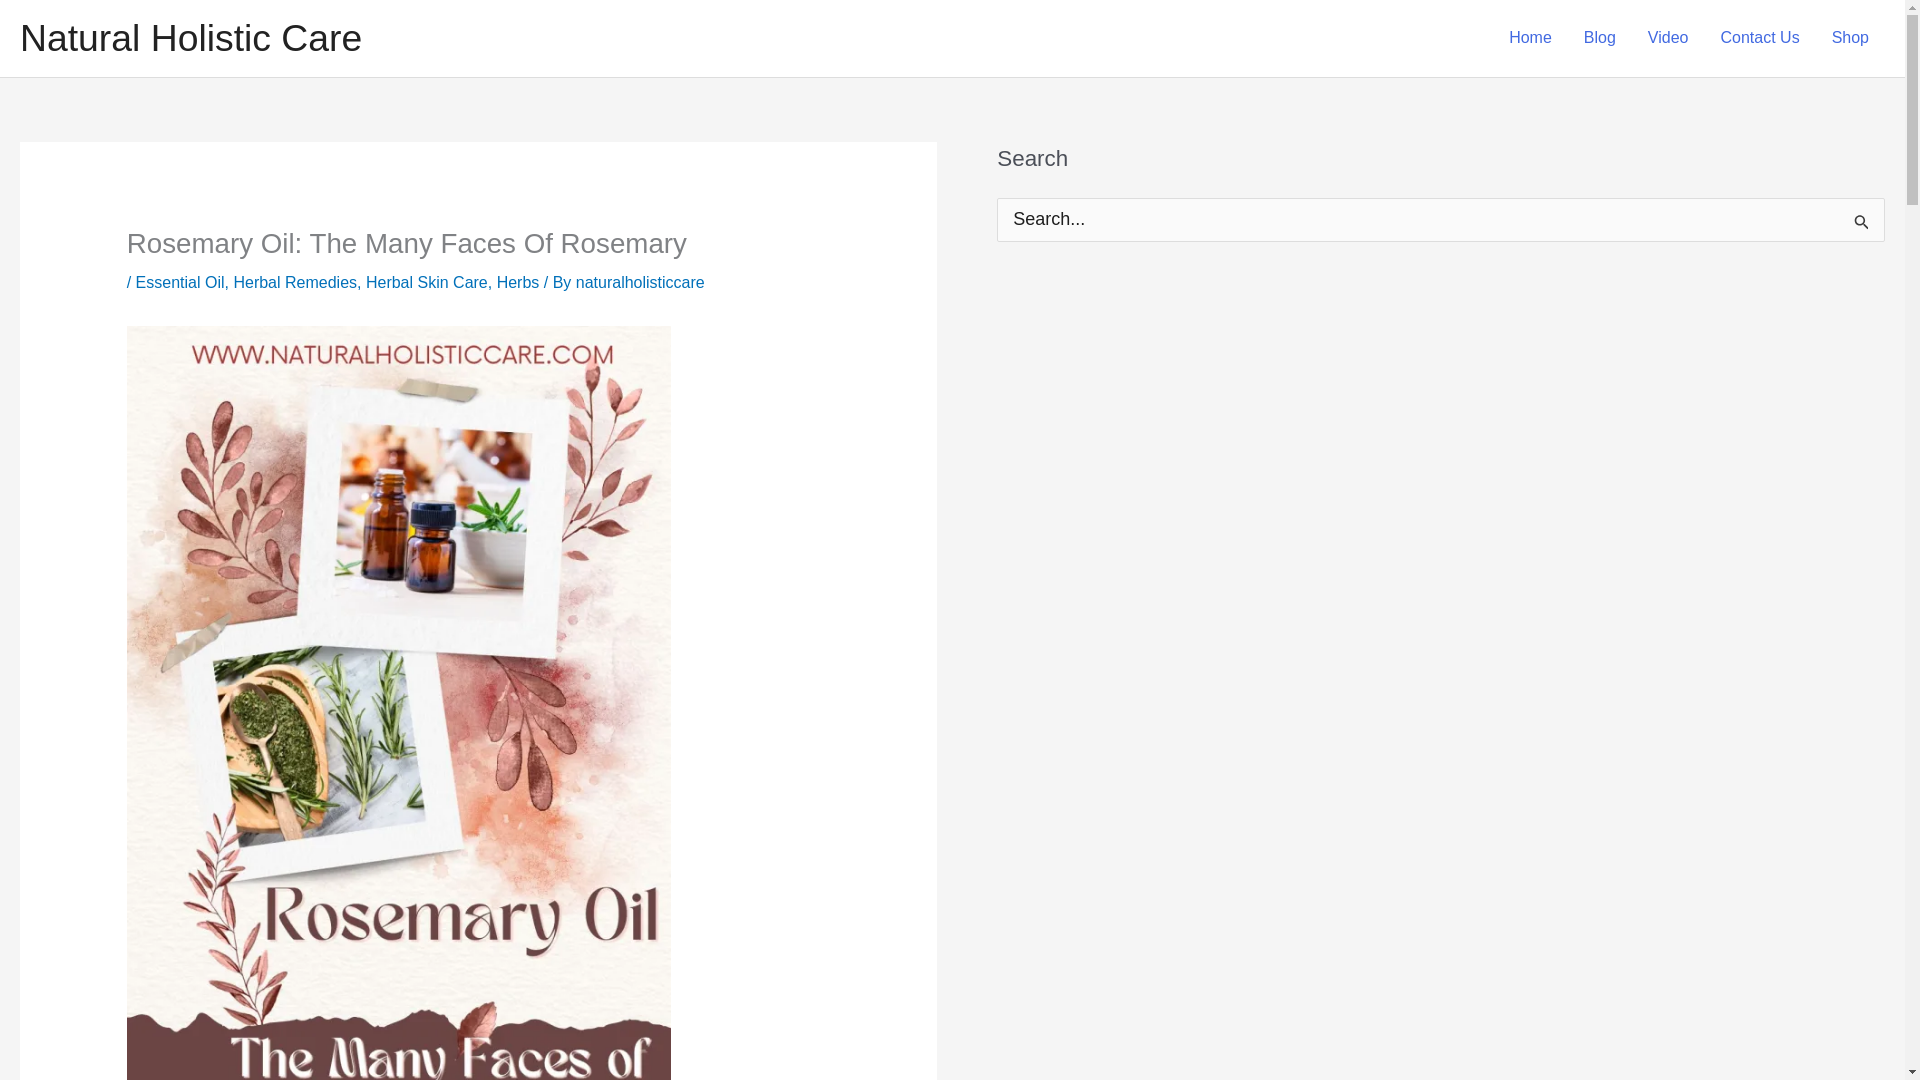 Image resolution: width=1920 pixels, height=1080 pixels. What do you see at coordinates (1600, 38) in the screenshot?
I see `Blog` at bounding box center [1600, 38].